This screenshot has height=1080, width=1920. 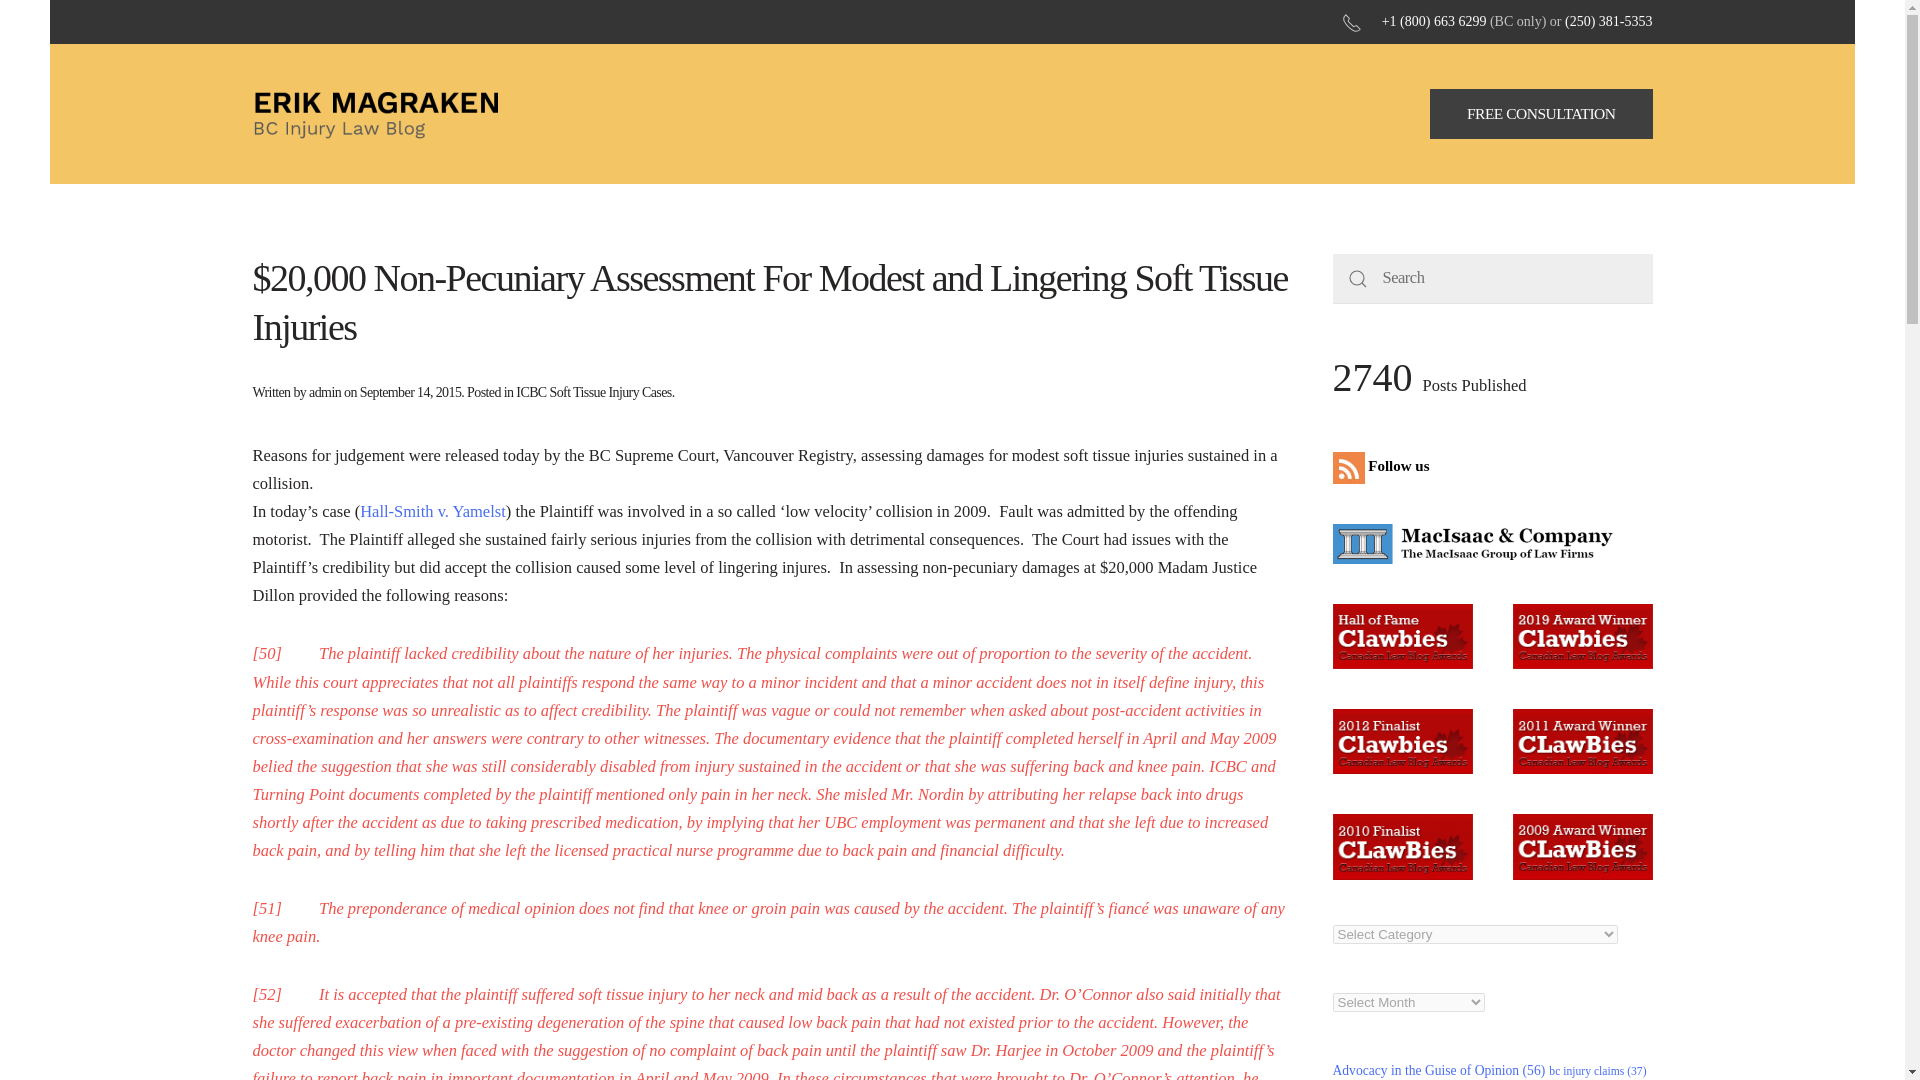 What do you see at coordinates (433, 511) in the screenshot?
I see `Hall-Smith v. Yamelst` at bounding box center [433, 511].